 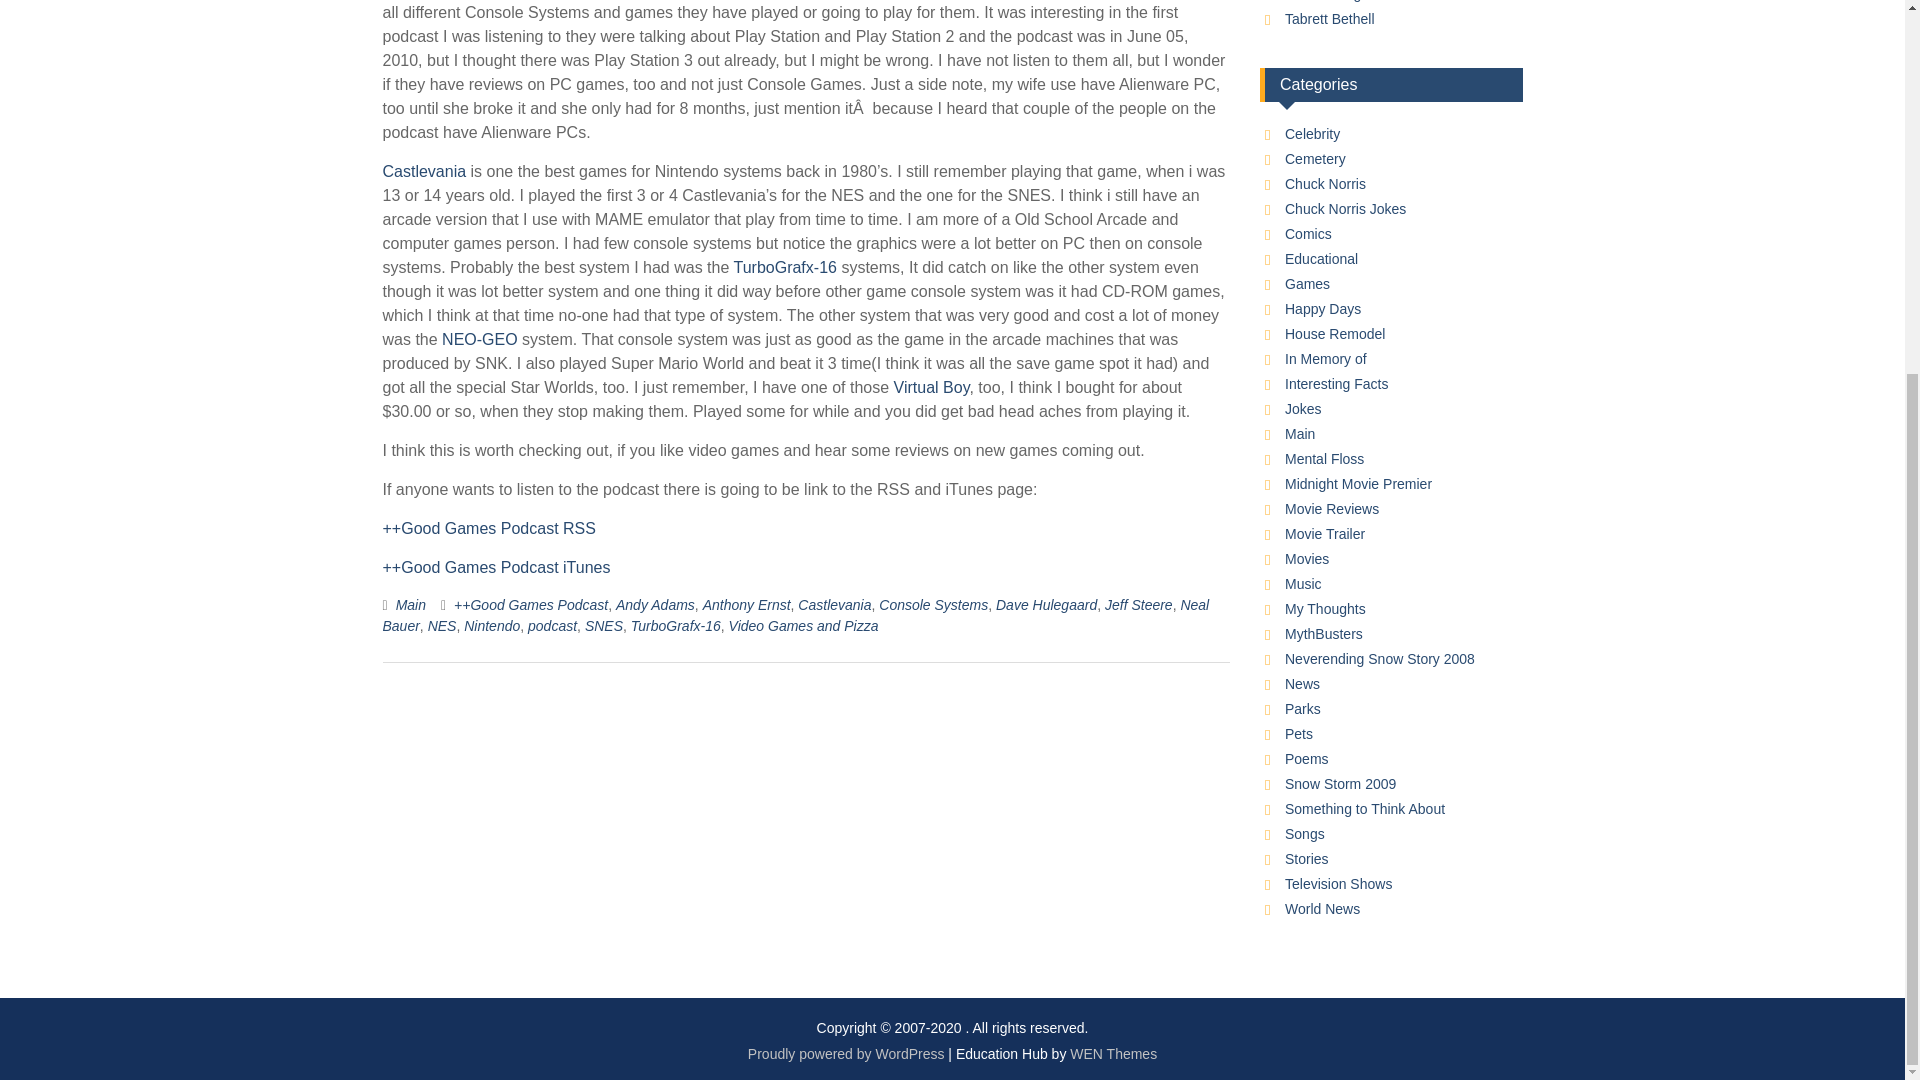 What do you see at coordinates (676, 625) in the screenshot?
I see `TurboGrafx-16` at bounding box center [676, 625].